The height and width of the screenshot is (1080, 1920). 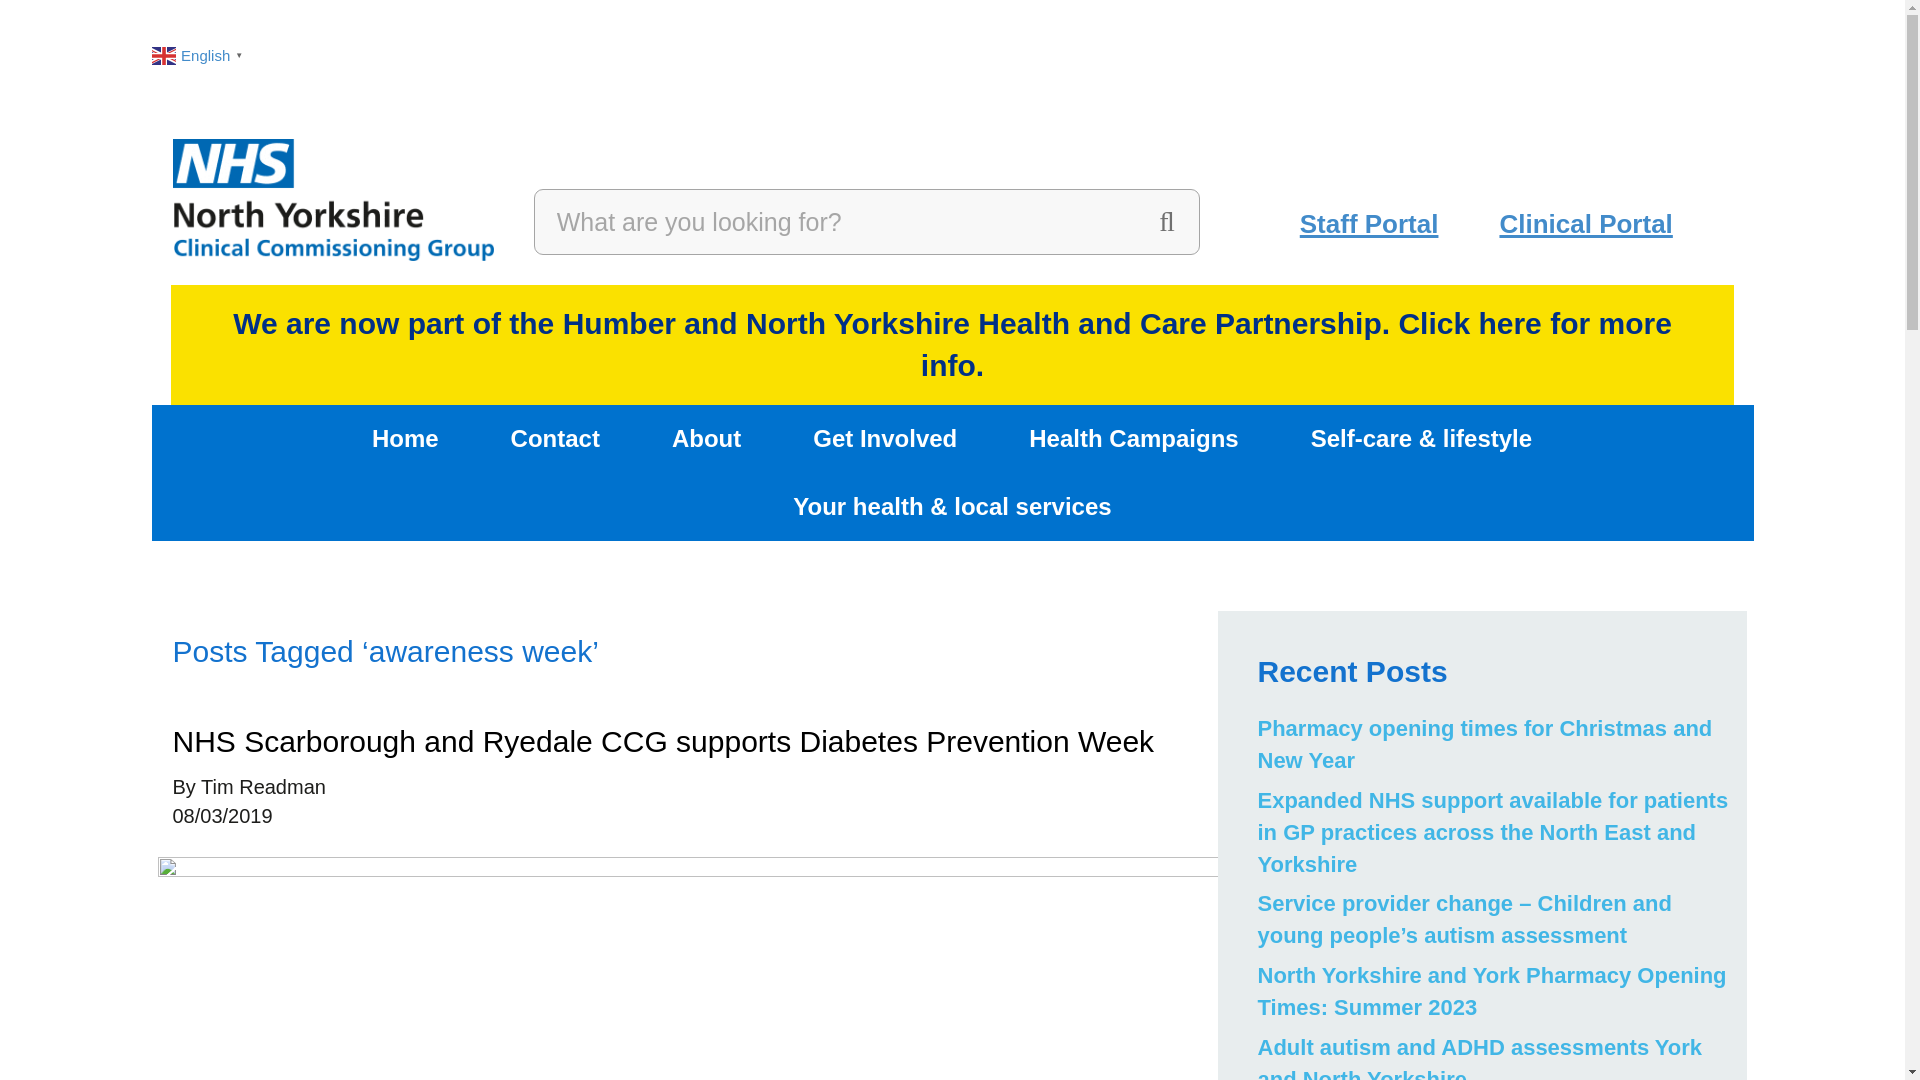 What do you see at coordinates (332, 200) in the screenshot?
I see `Group 7` at bounding box center [332, 200].